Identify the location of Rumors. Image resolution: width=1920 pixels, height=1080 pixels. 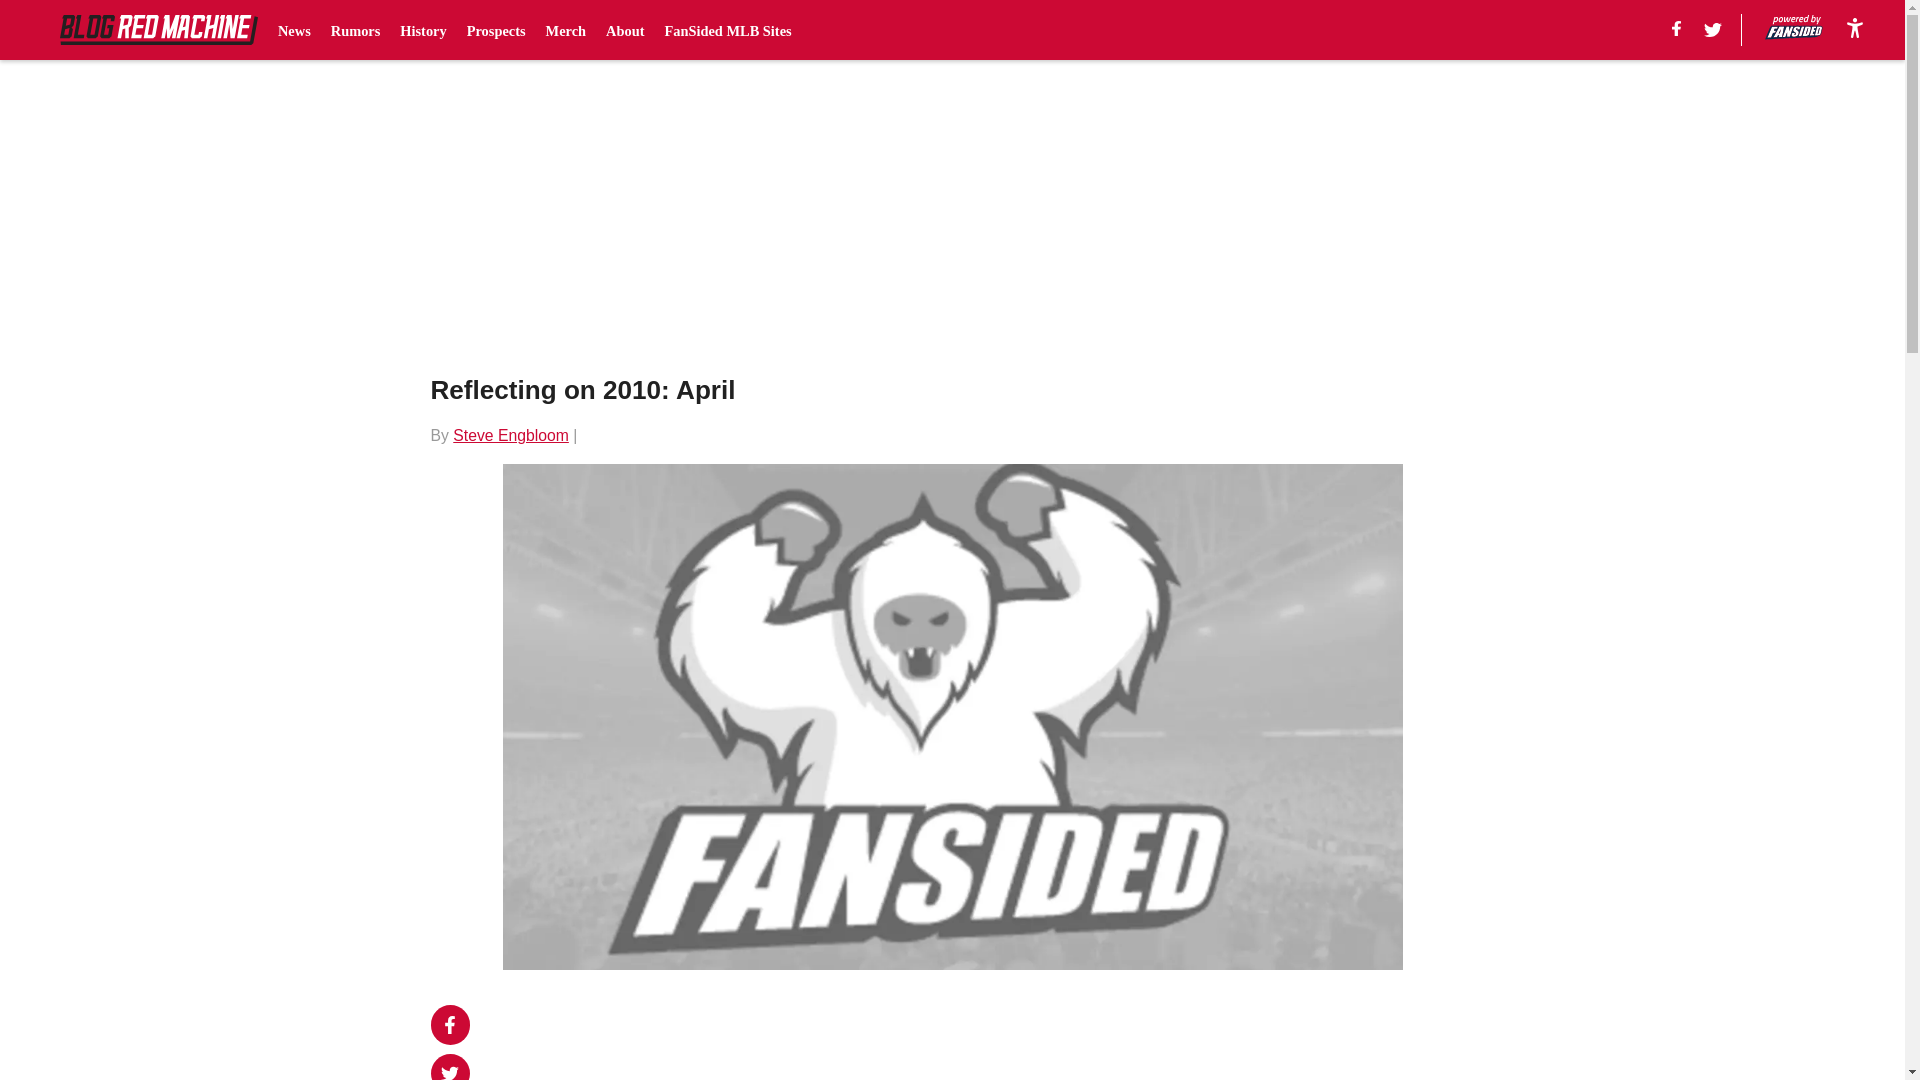
(355, 30).